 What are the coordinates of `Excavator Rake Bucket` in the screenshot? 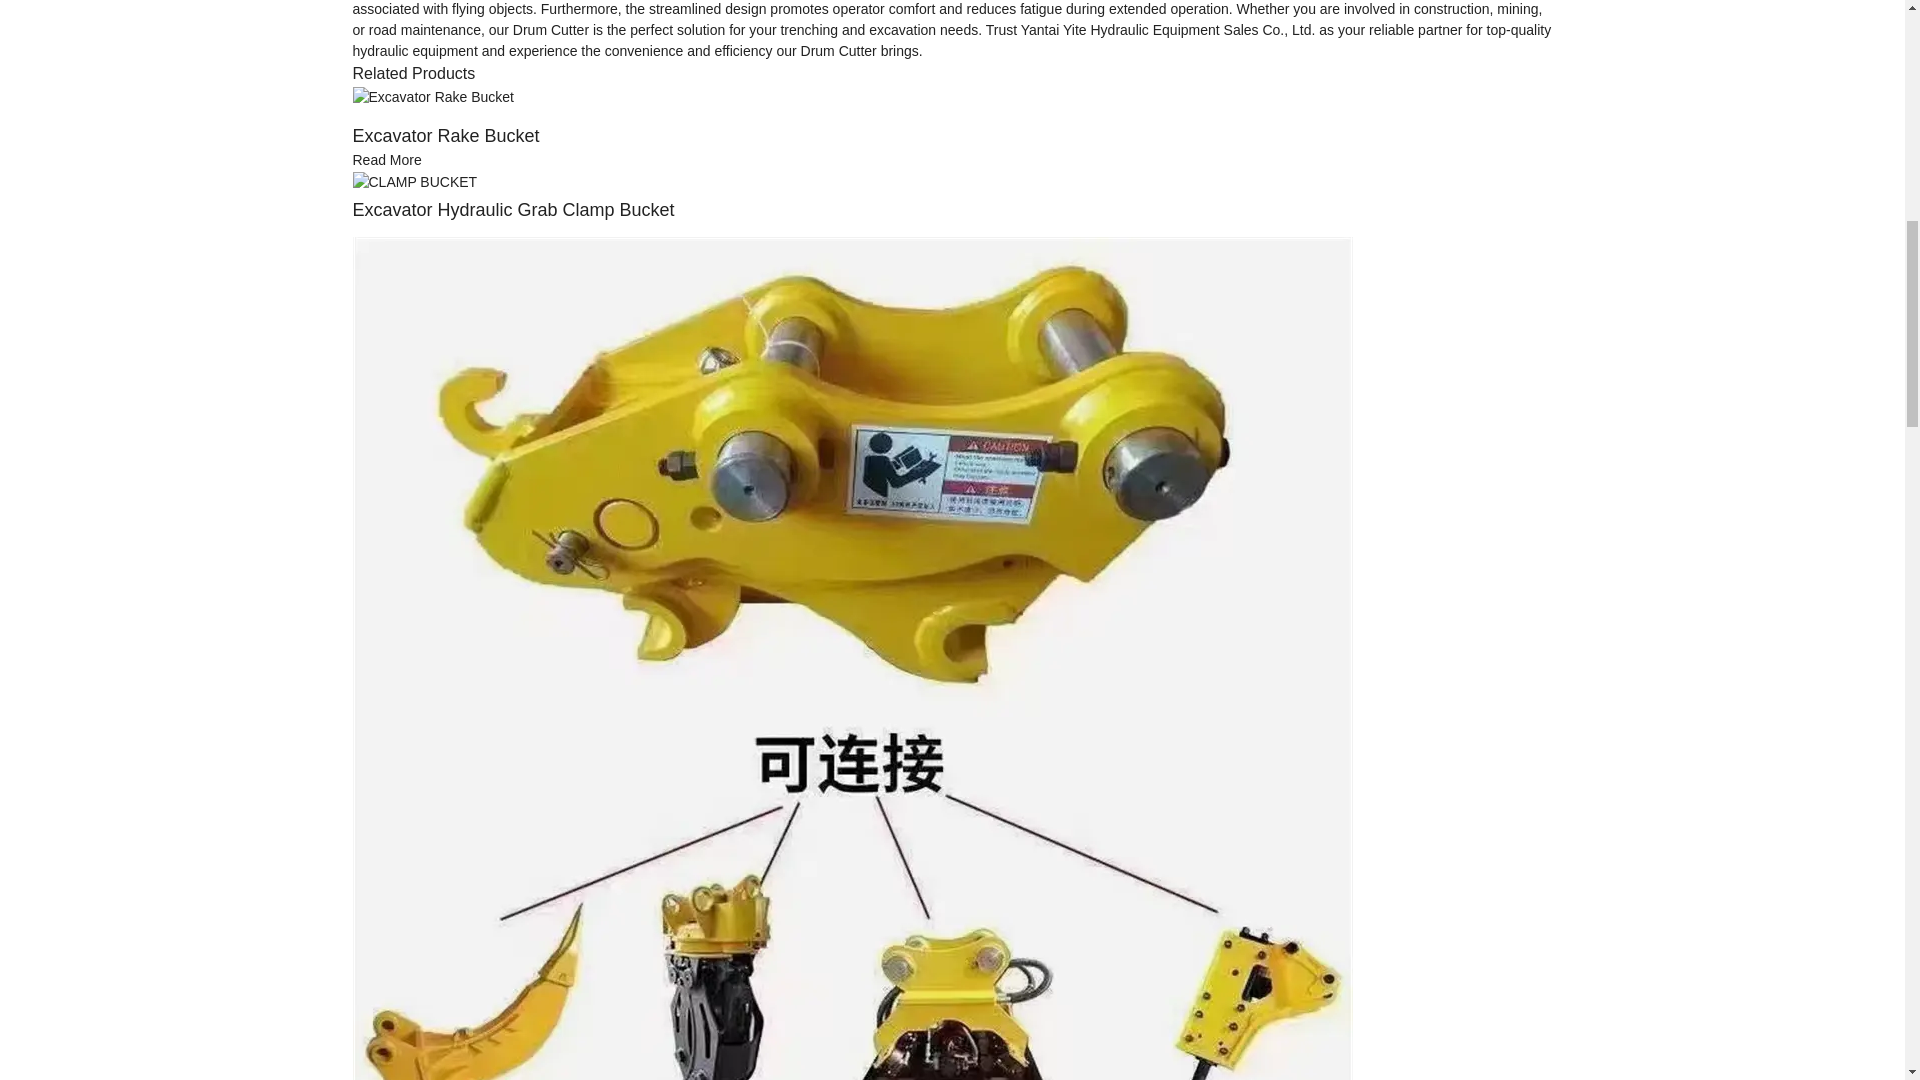 It's located at (445, 136).